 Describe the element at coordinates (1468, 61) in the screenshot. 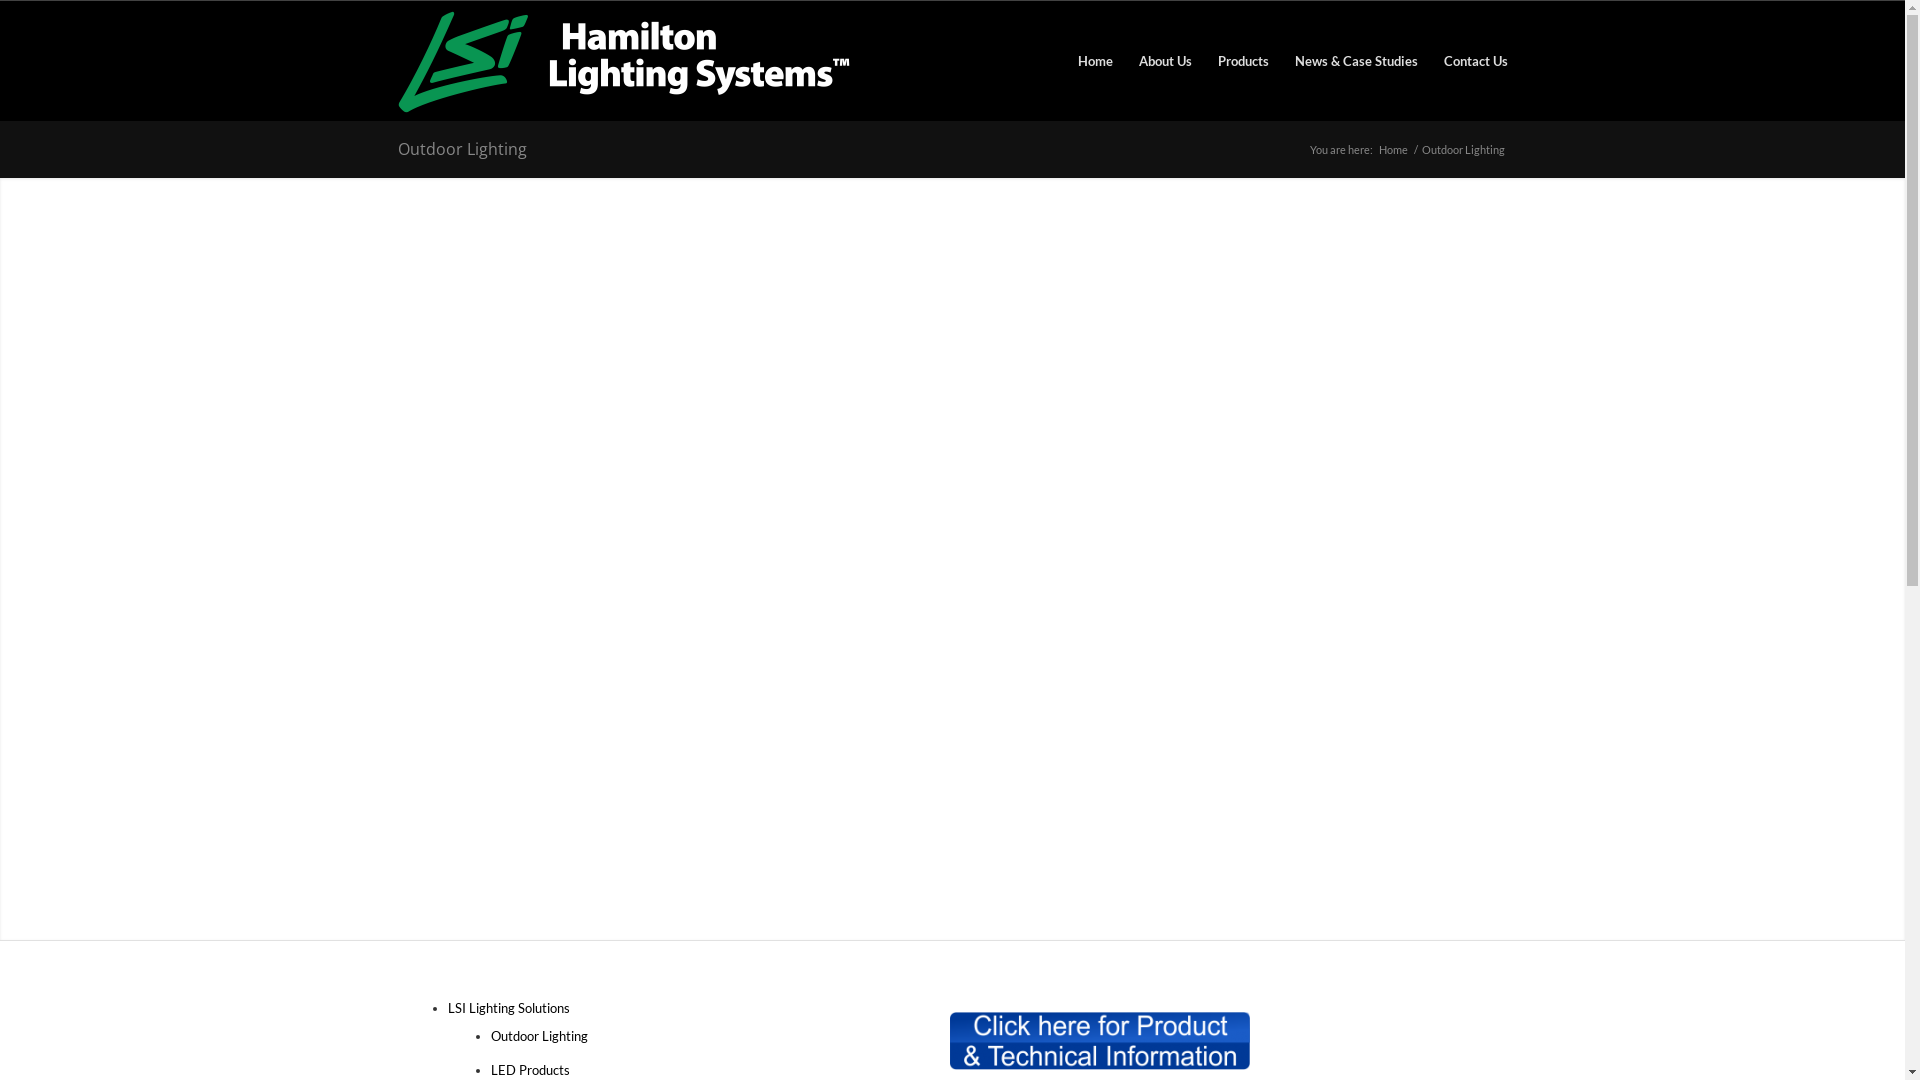

I see `Contact Us` at that location.